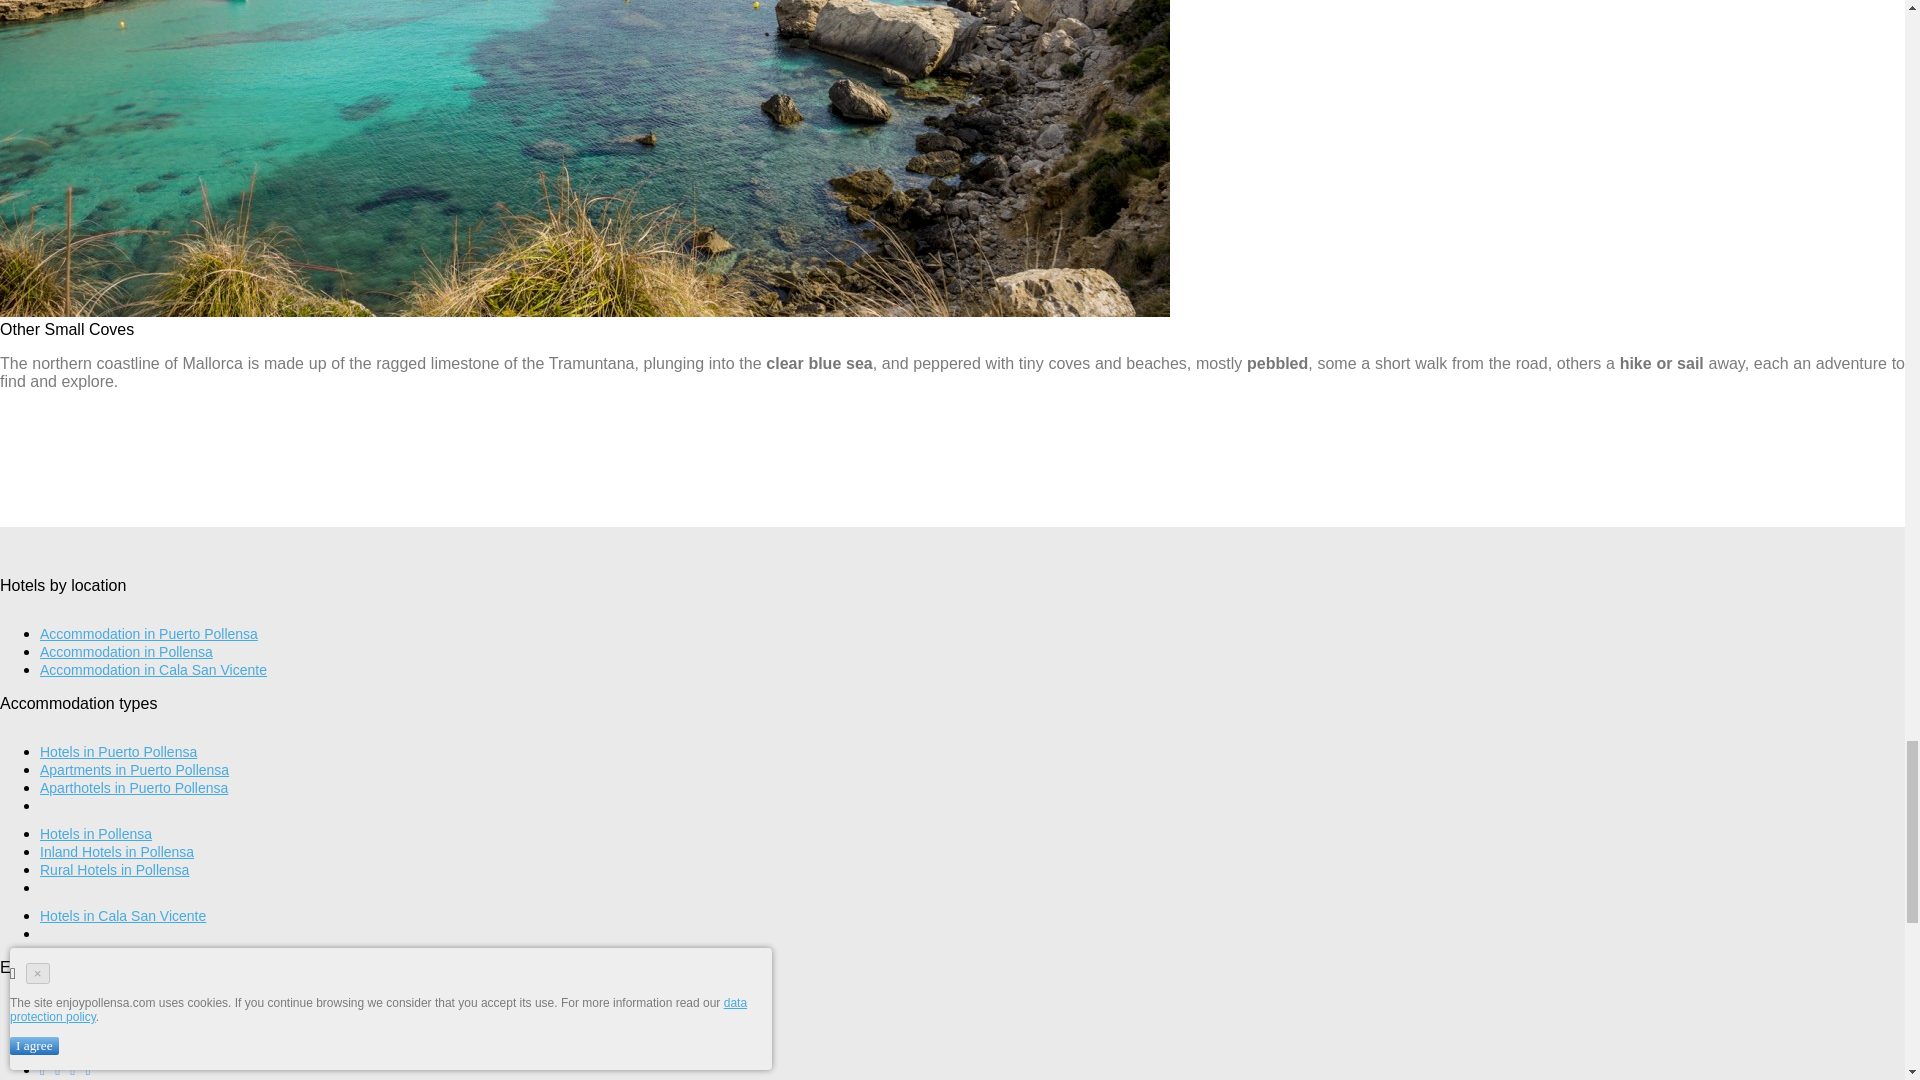 Image resolution: width=1920 pixels, height=1080 pixels. I want to click on Hotels in Pollensa, so click(96, 834).